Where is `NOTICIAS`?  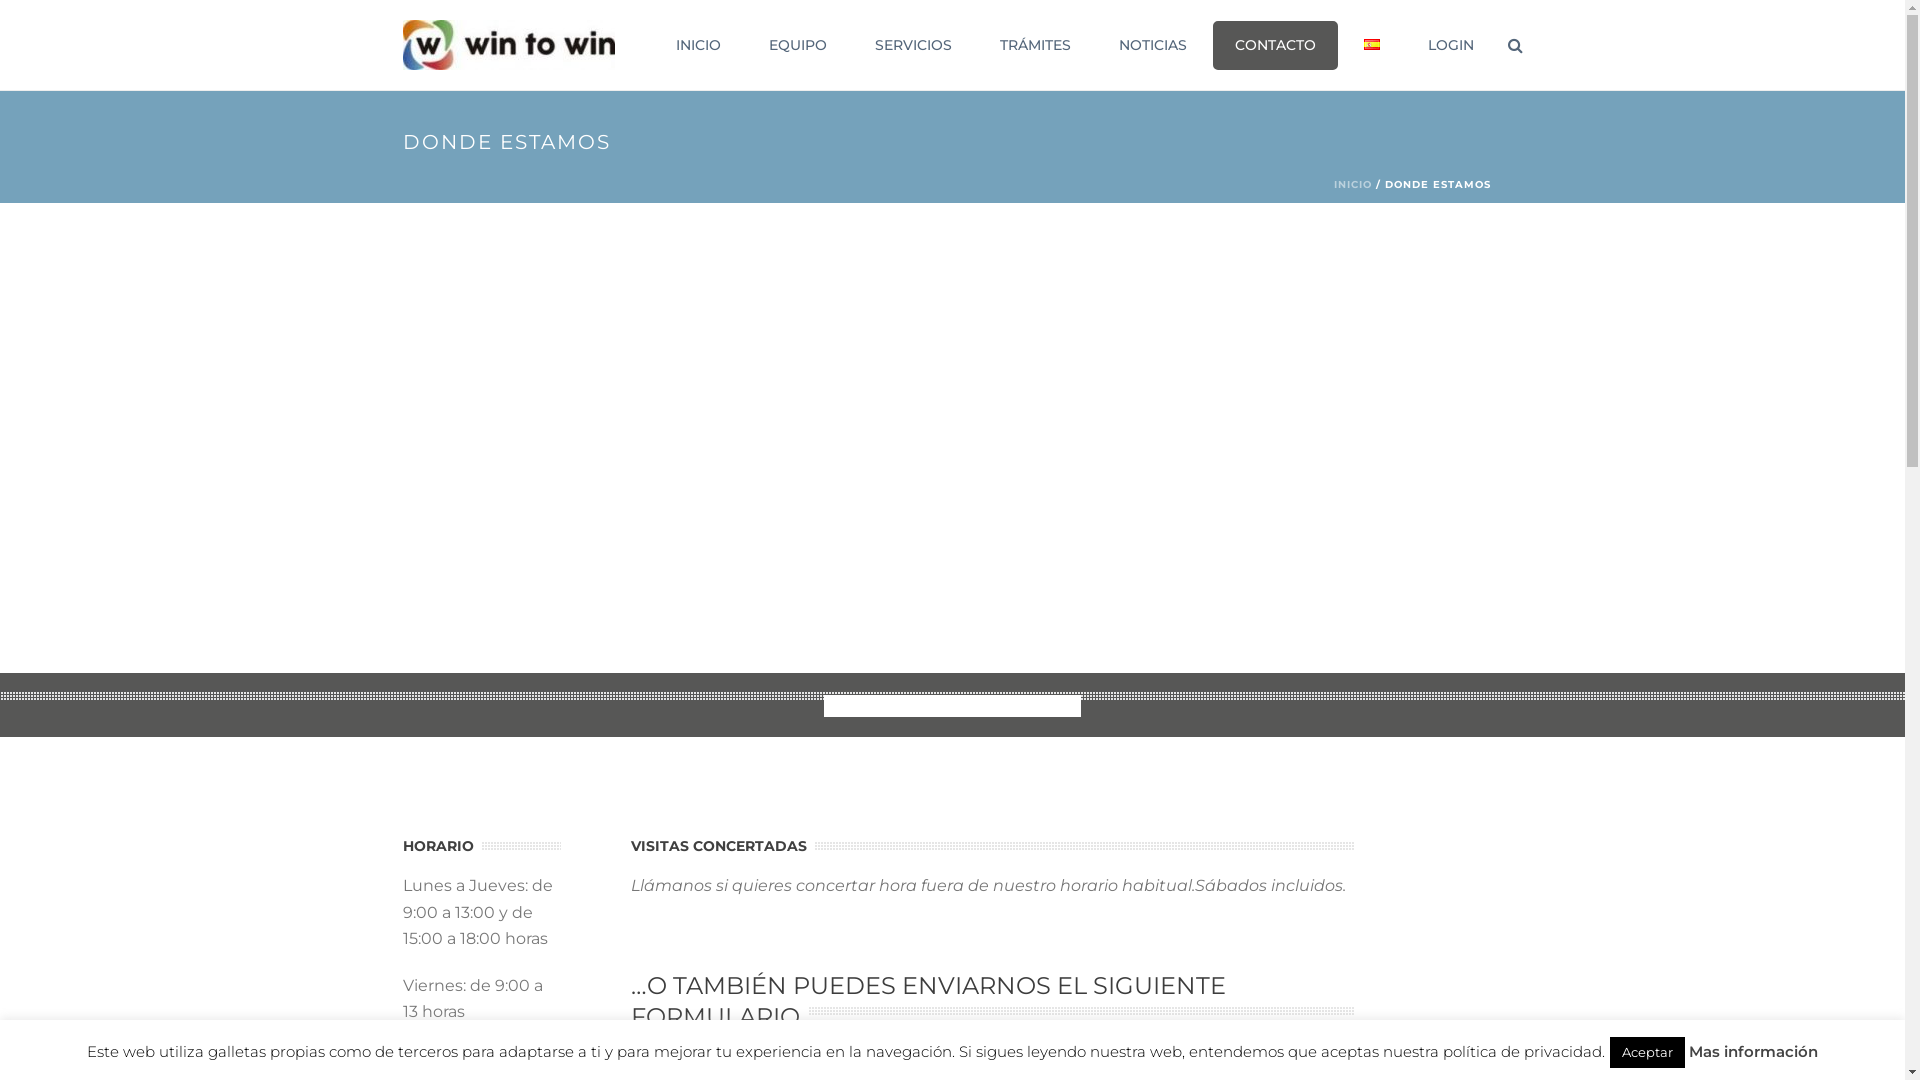 NOTICIAS is located at coordinates (1152, 46).